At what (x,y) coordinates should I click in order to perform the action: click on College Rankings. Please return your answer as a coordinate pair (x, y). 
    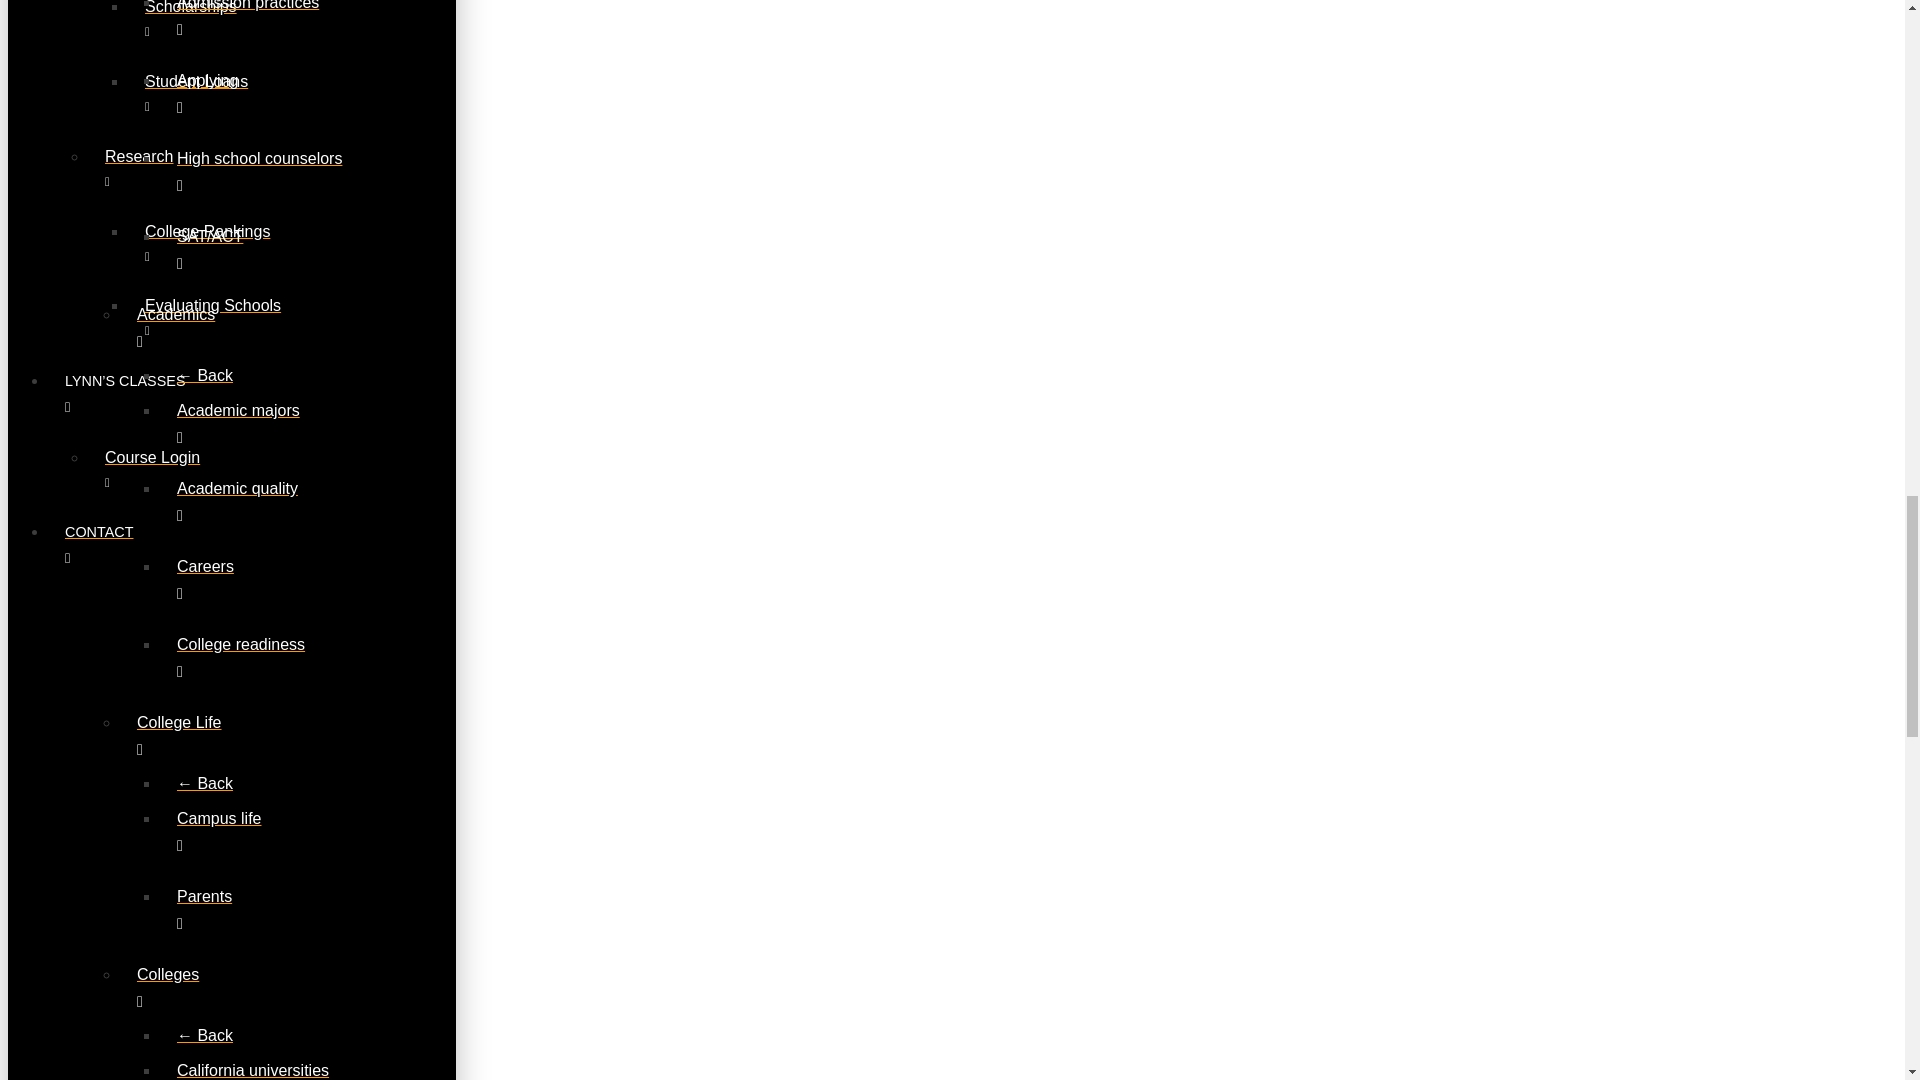
    Looking at the image, I should click on (240, 243).